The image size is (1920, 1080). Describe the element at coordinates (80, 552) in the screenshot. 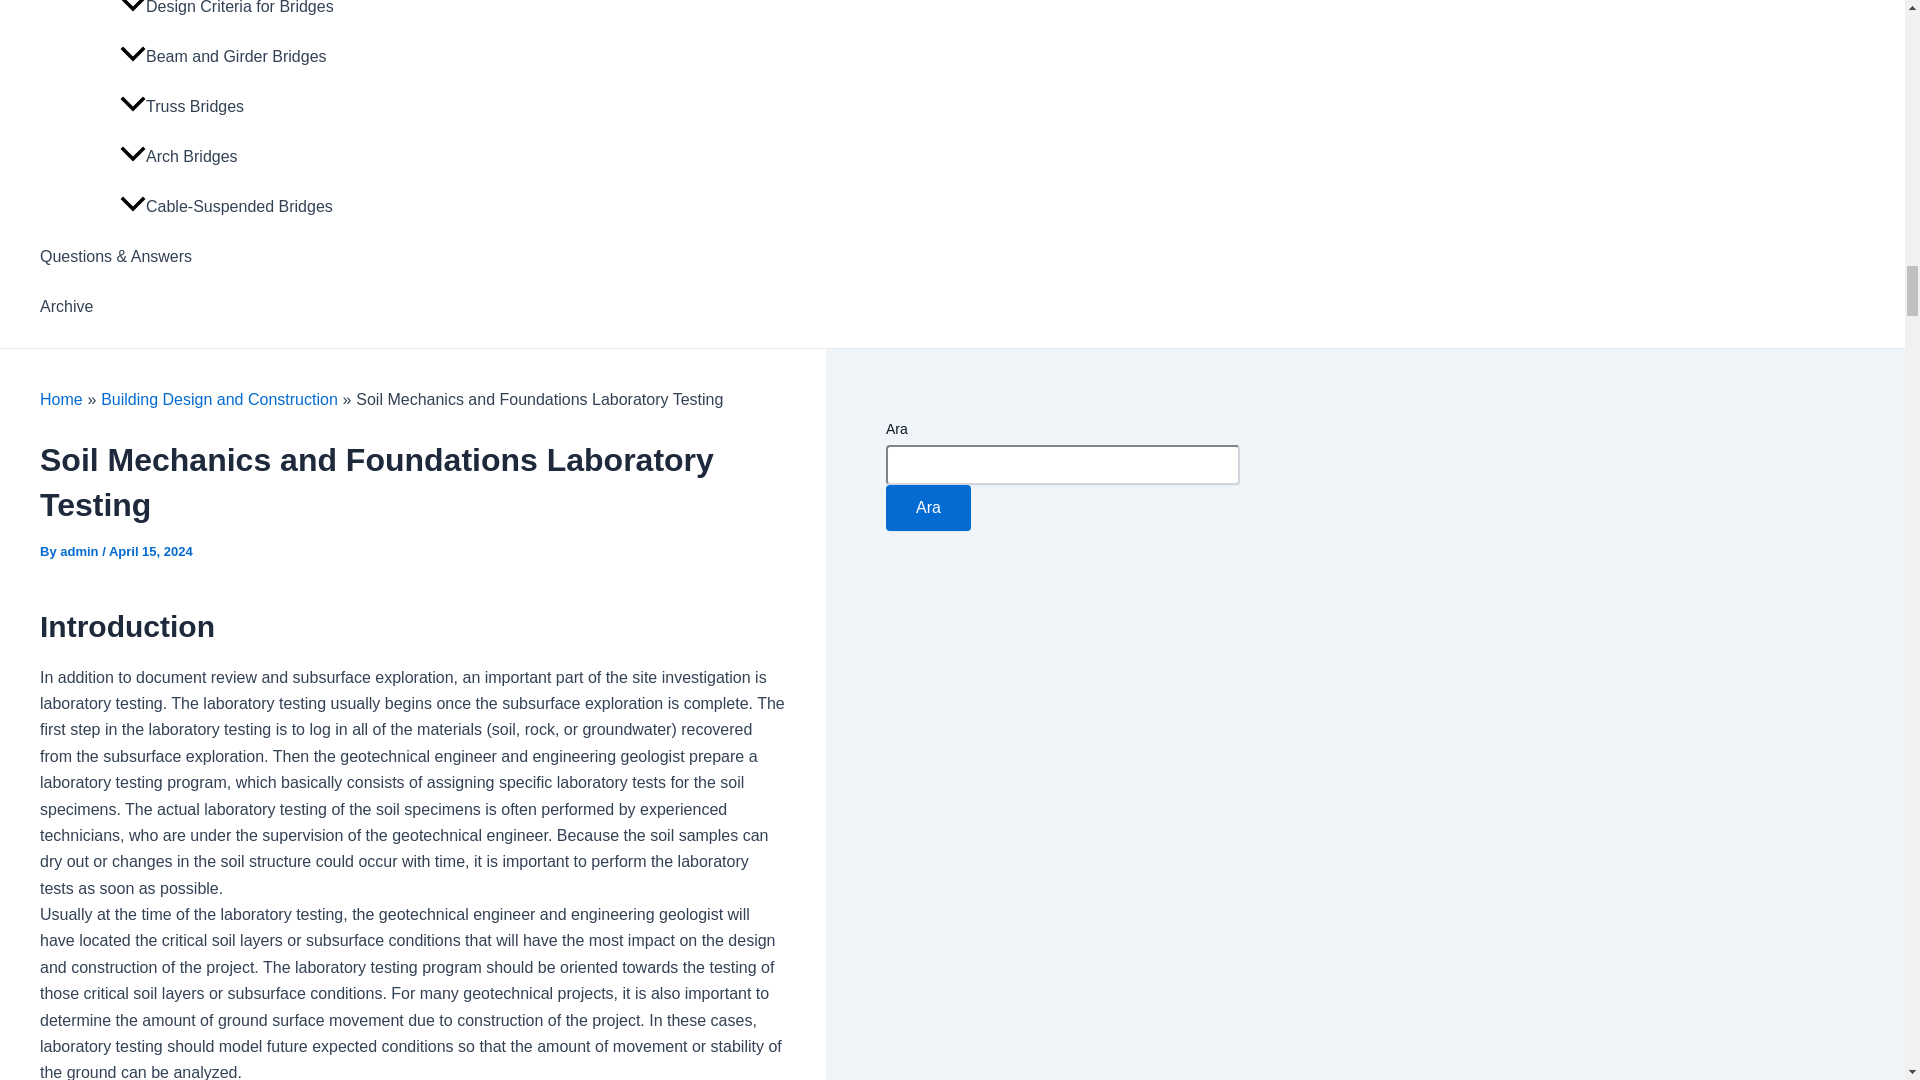

I see `View all posts by admin` at that location.